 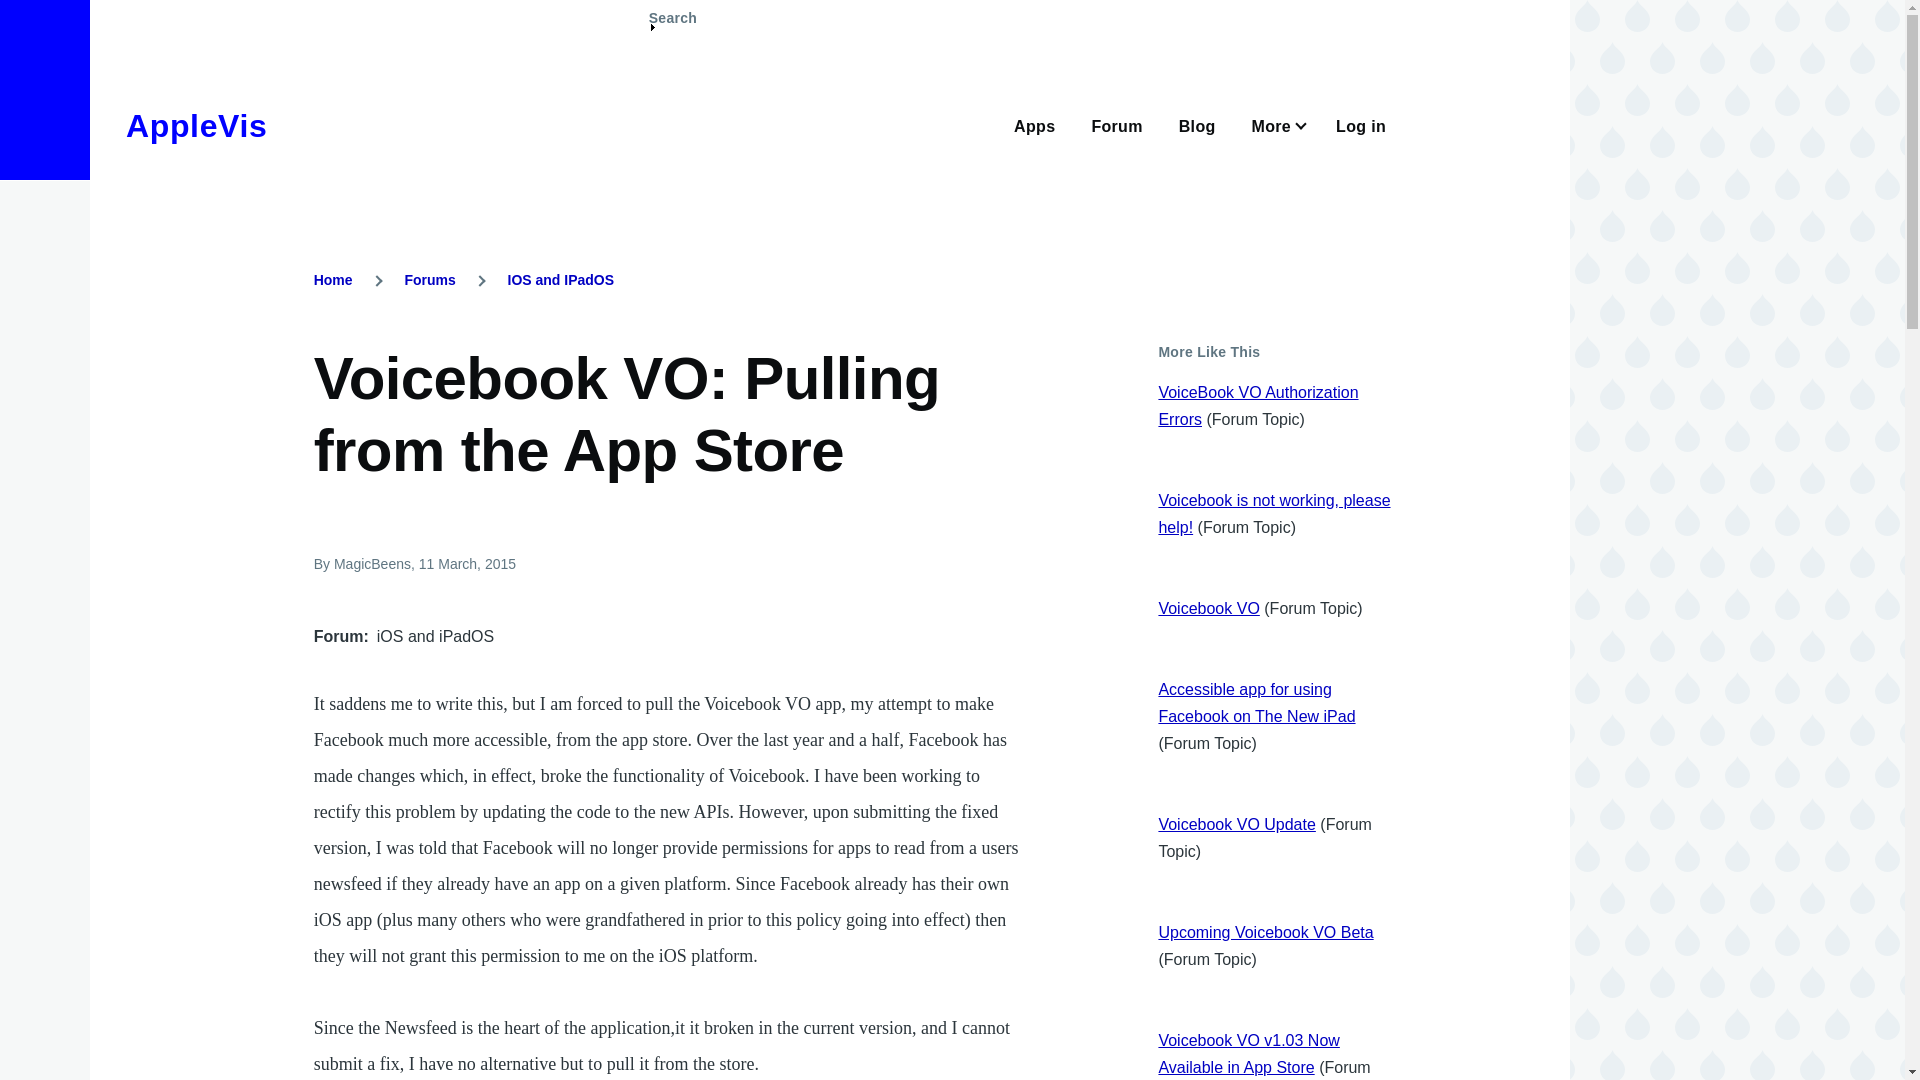 I want to click on IOS and IPadOS, so click(x=561, y=280).